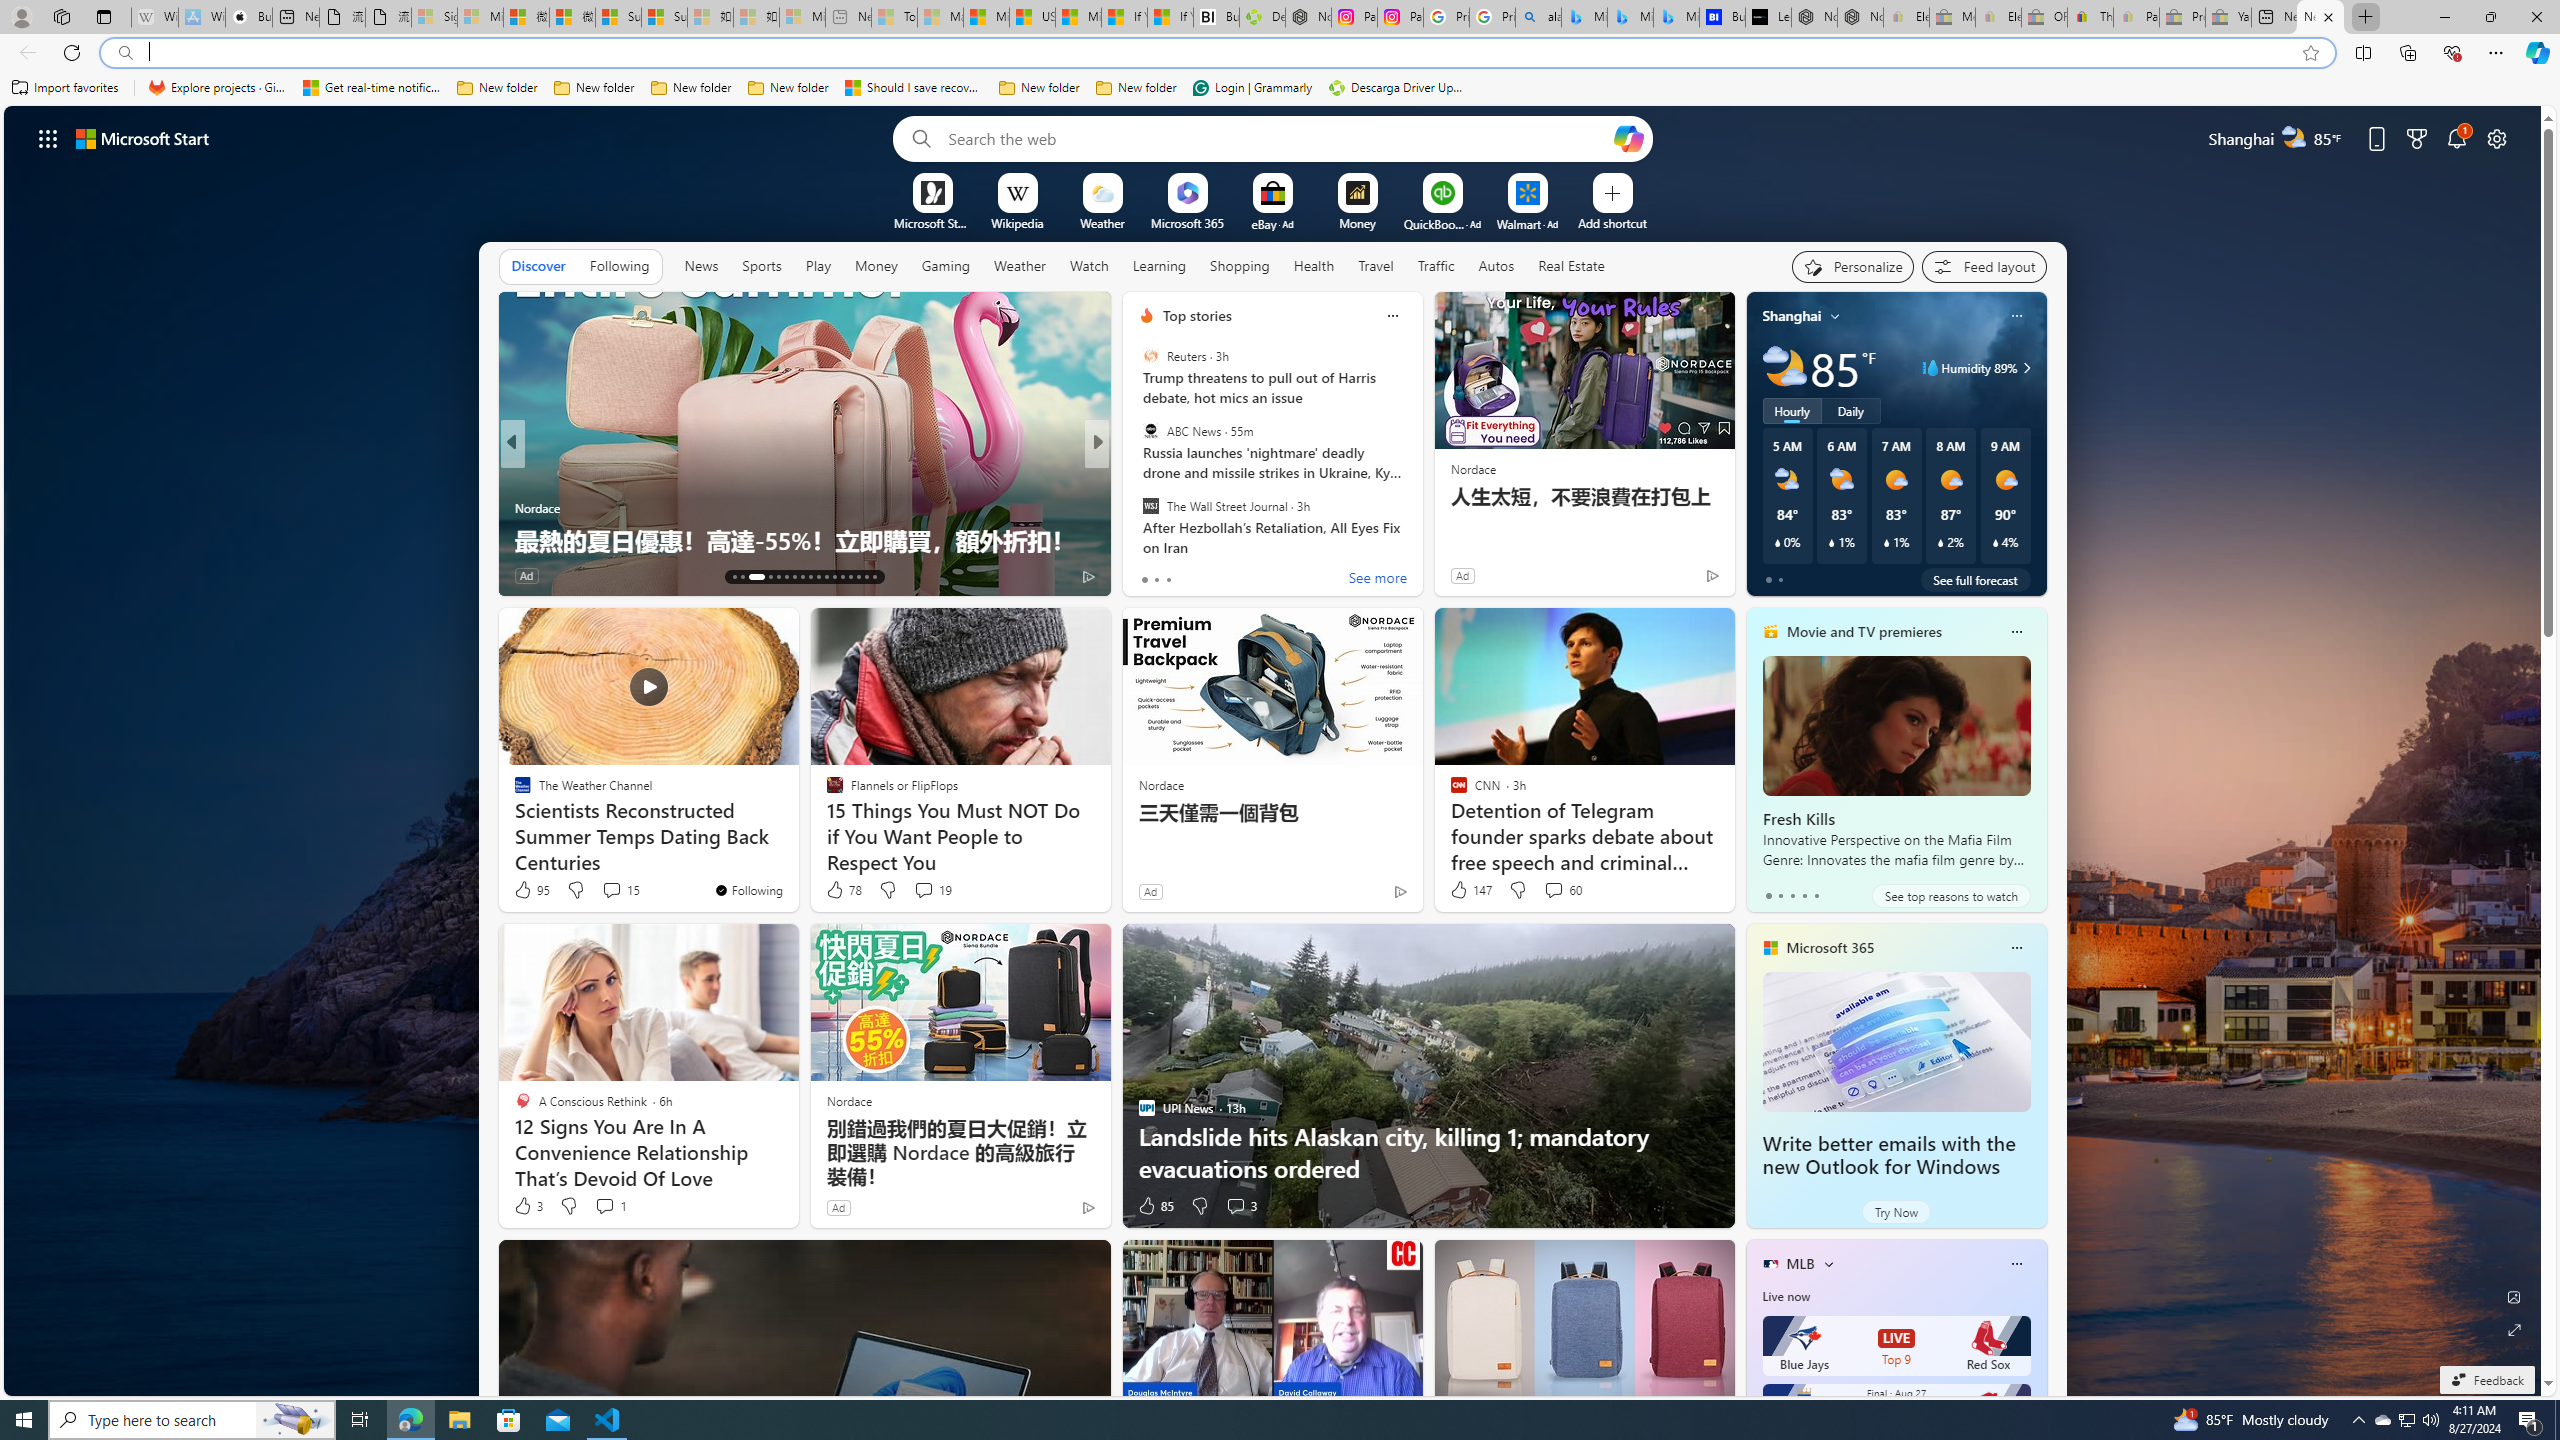  Describe the element at coordinates (875, 266) in the screenshot. I see `Money` at that location.